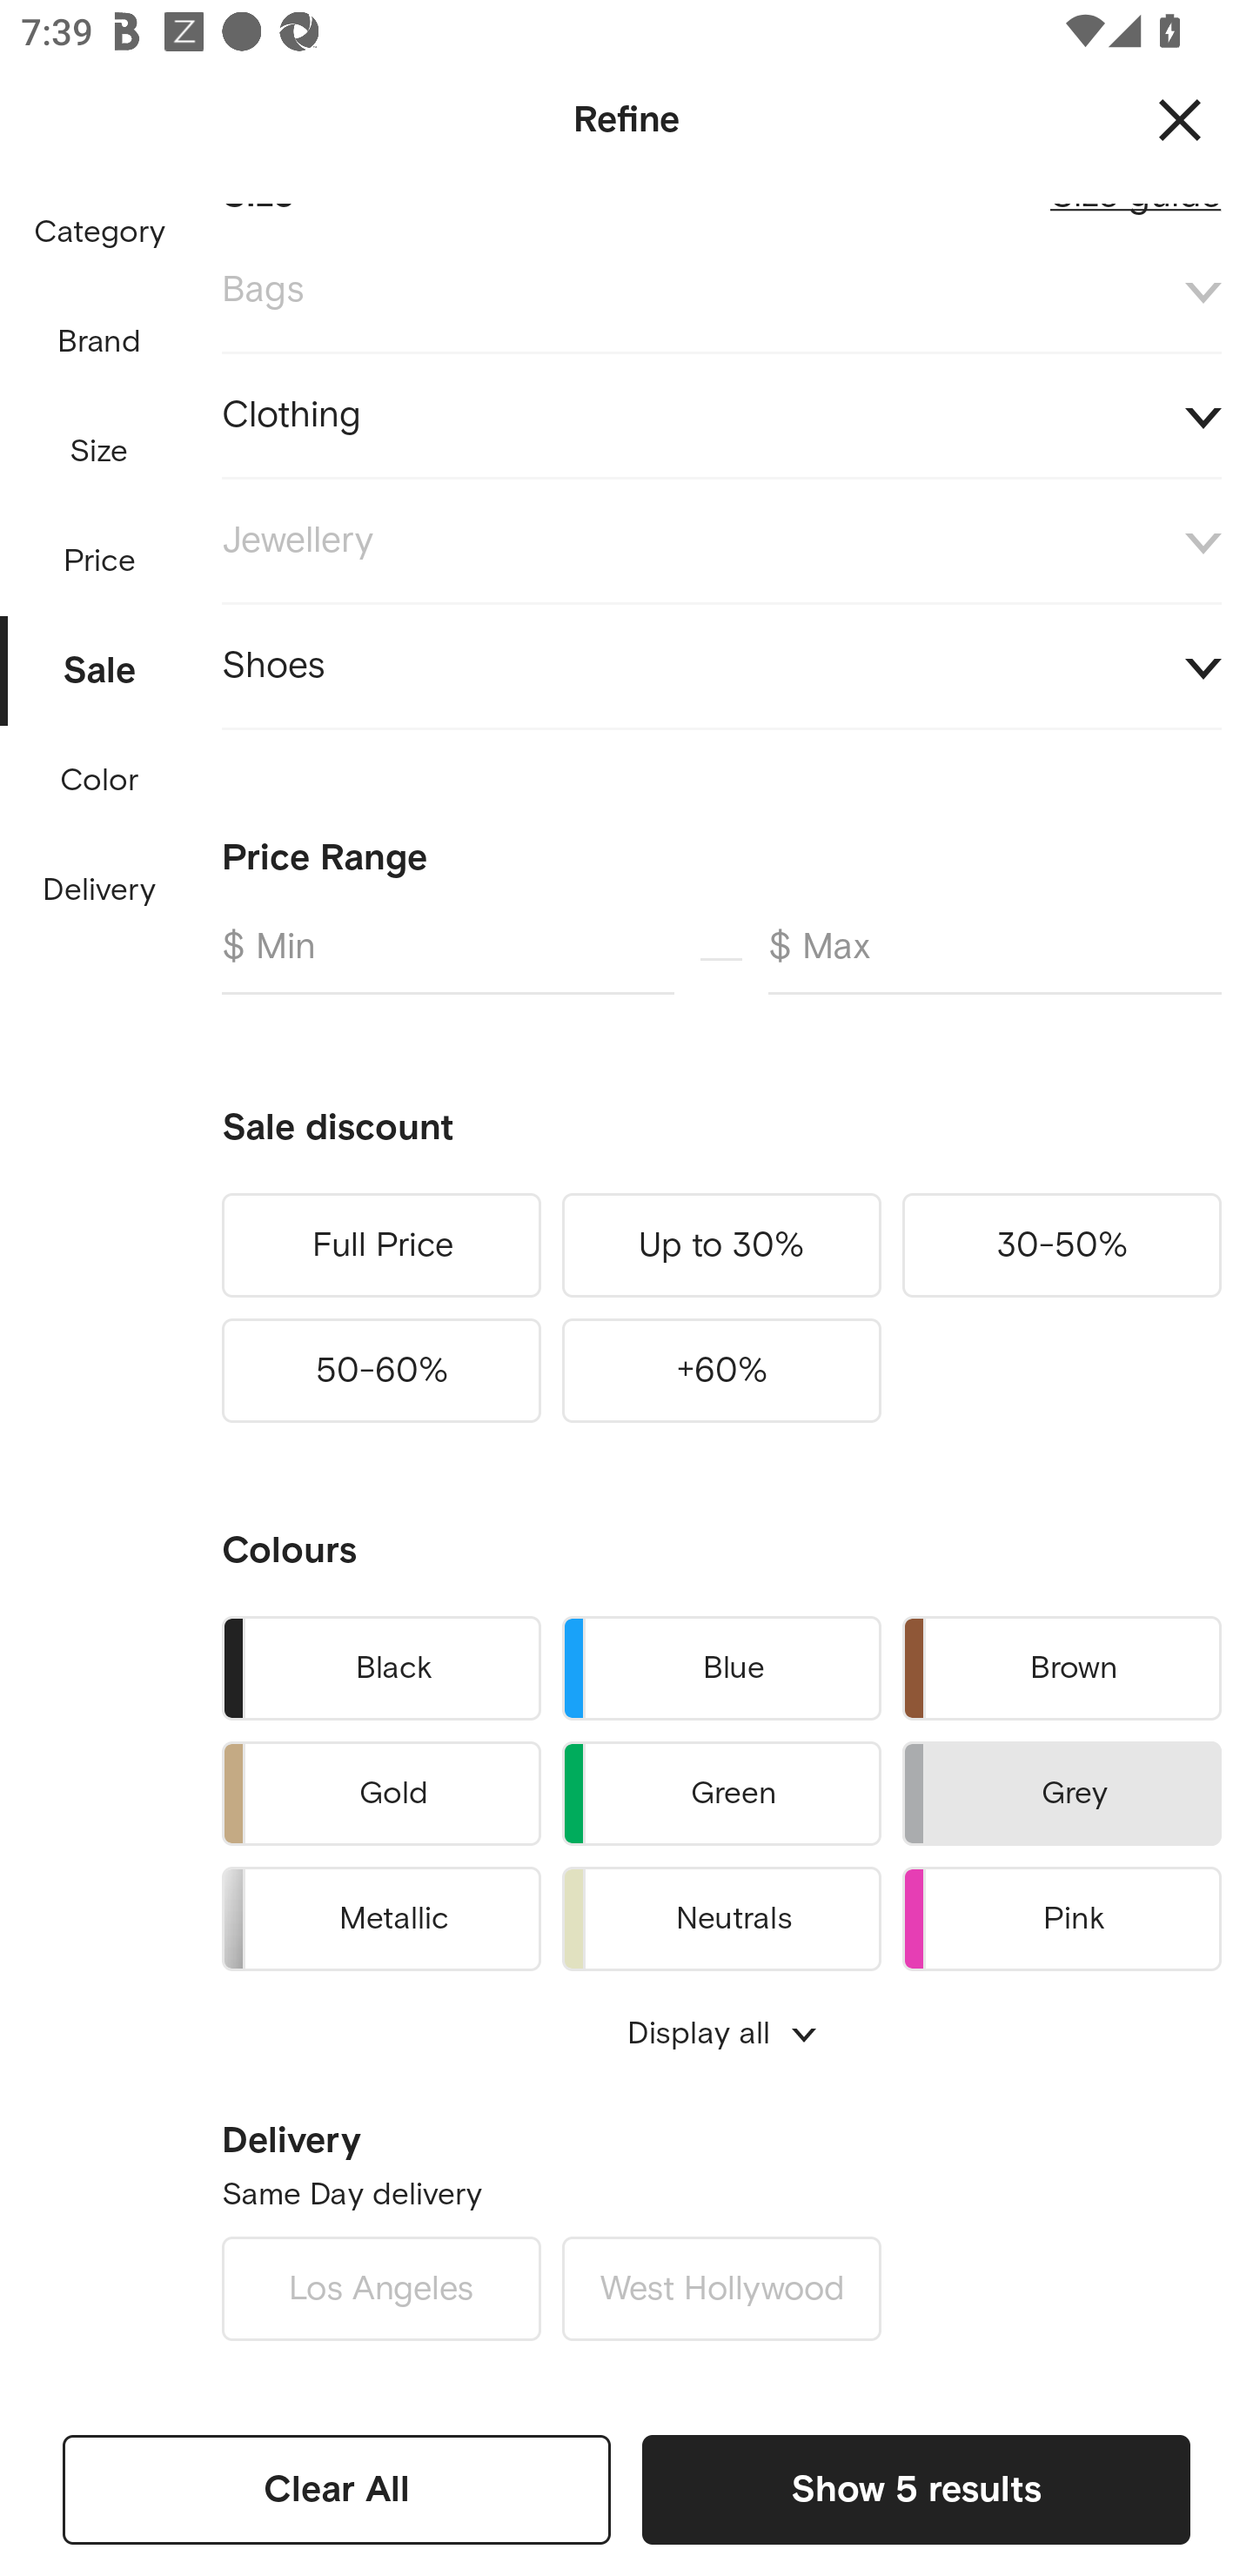  Describe the element at coordinates (721, 416) in the screenshot. I see `Clothing` at that location.